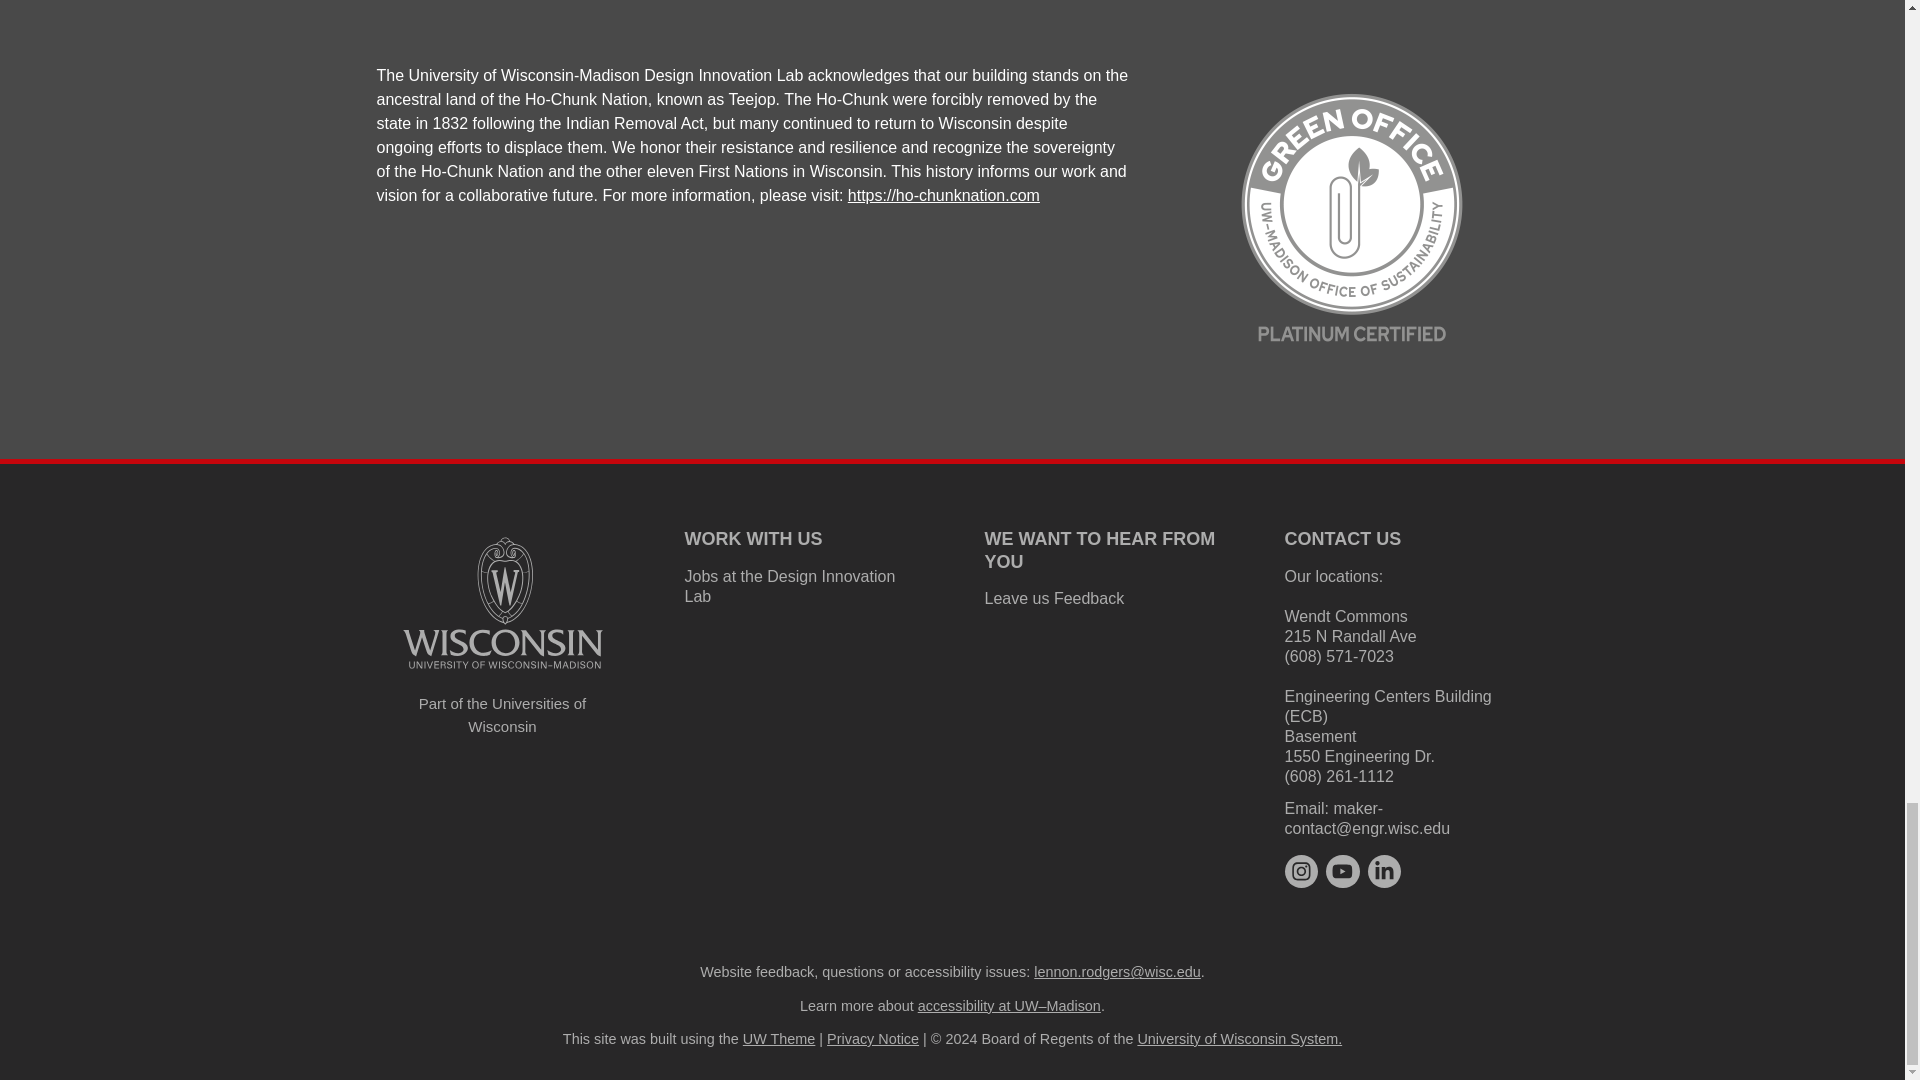 This screenshot has width=1920, height=1080. I want to click on Part of the Universities of Wisconsin, so click(502, 715).